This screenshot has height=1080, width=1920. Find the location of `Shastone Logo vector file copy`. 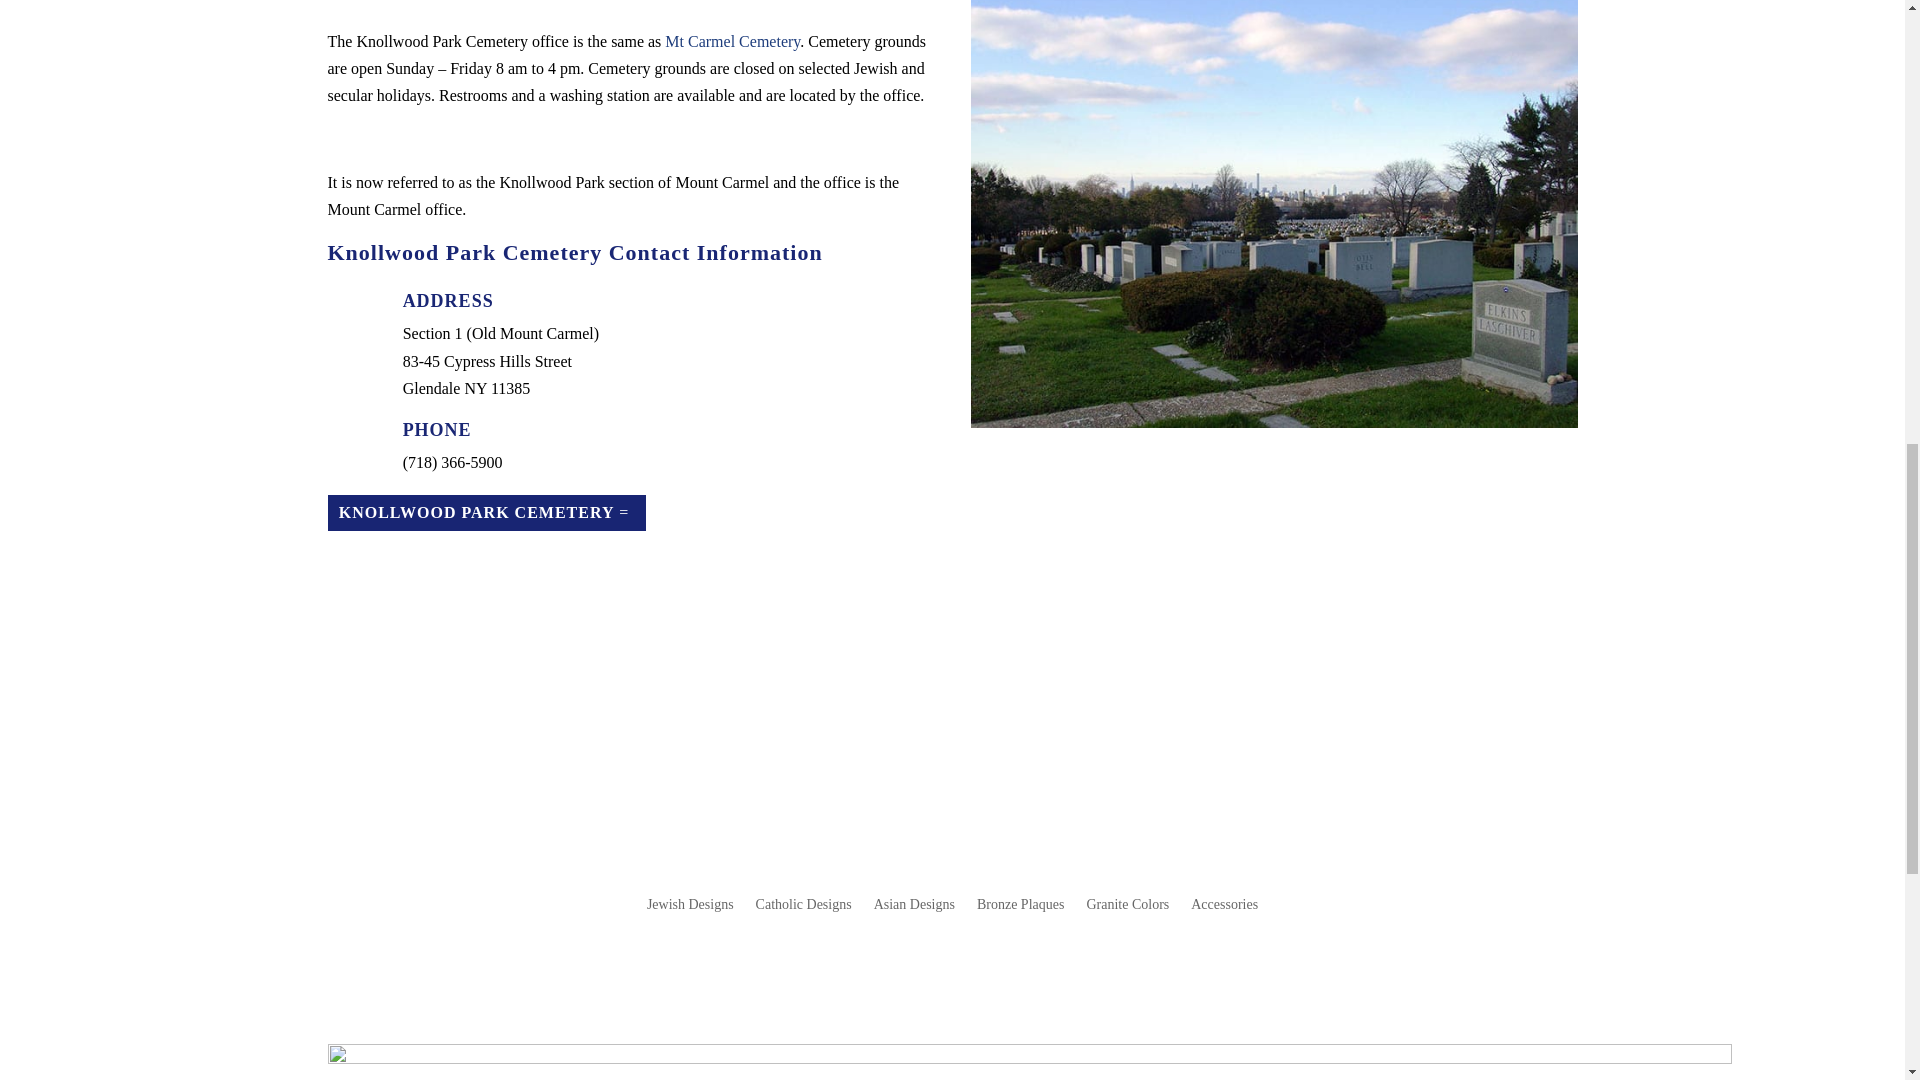

Shastone Logo vector file copy is located at coordinates (1030, 1062).